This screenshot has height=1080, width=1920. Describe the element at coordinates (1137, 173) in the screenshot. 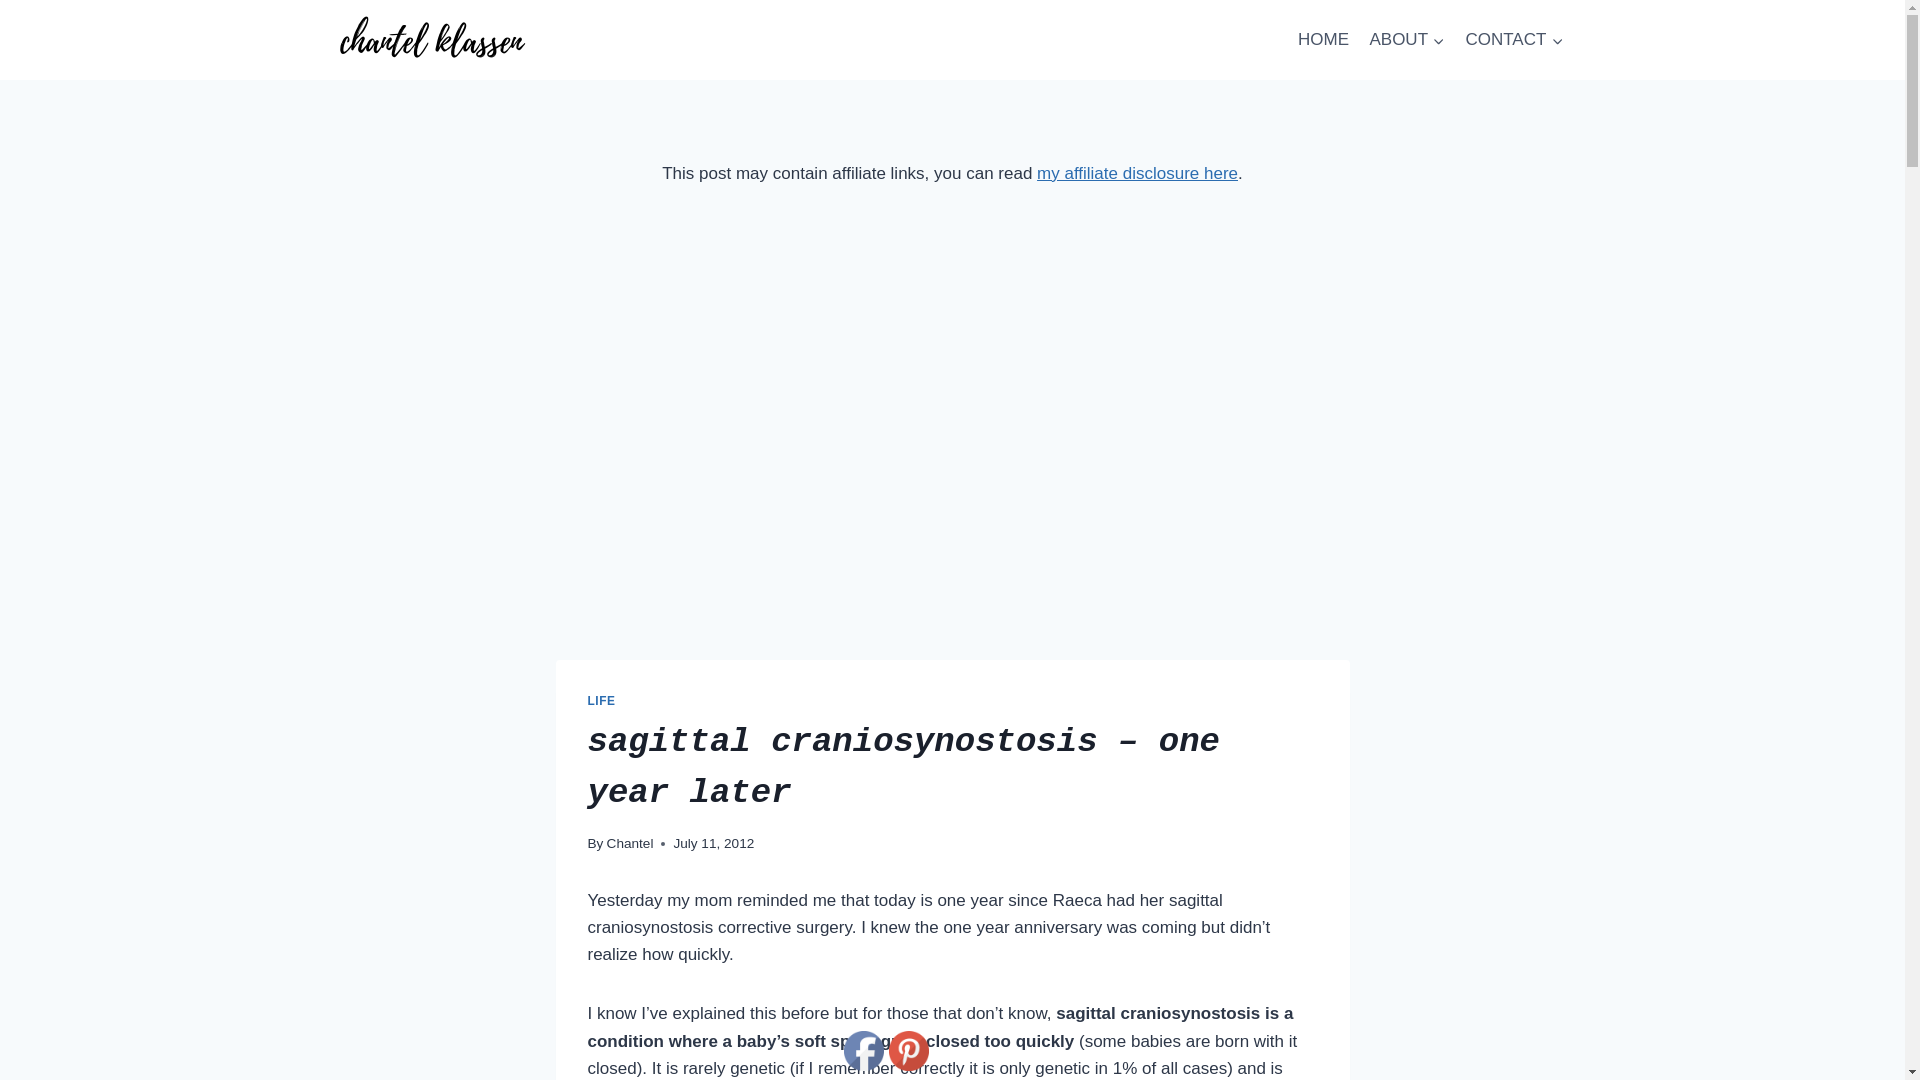

I see `my affiliate disclosure here` at that location.